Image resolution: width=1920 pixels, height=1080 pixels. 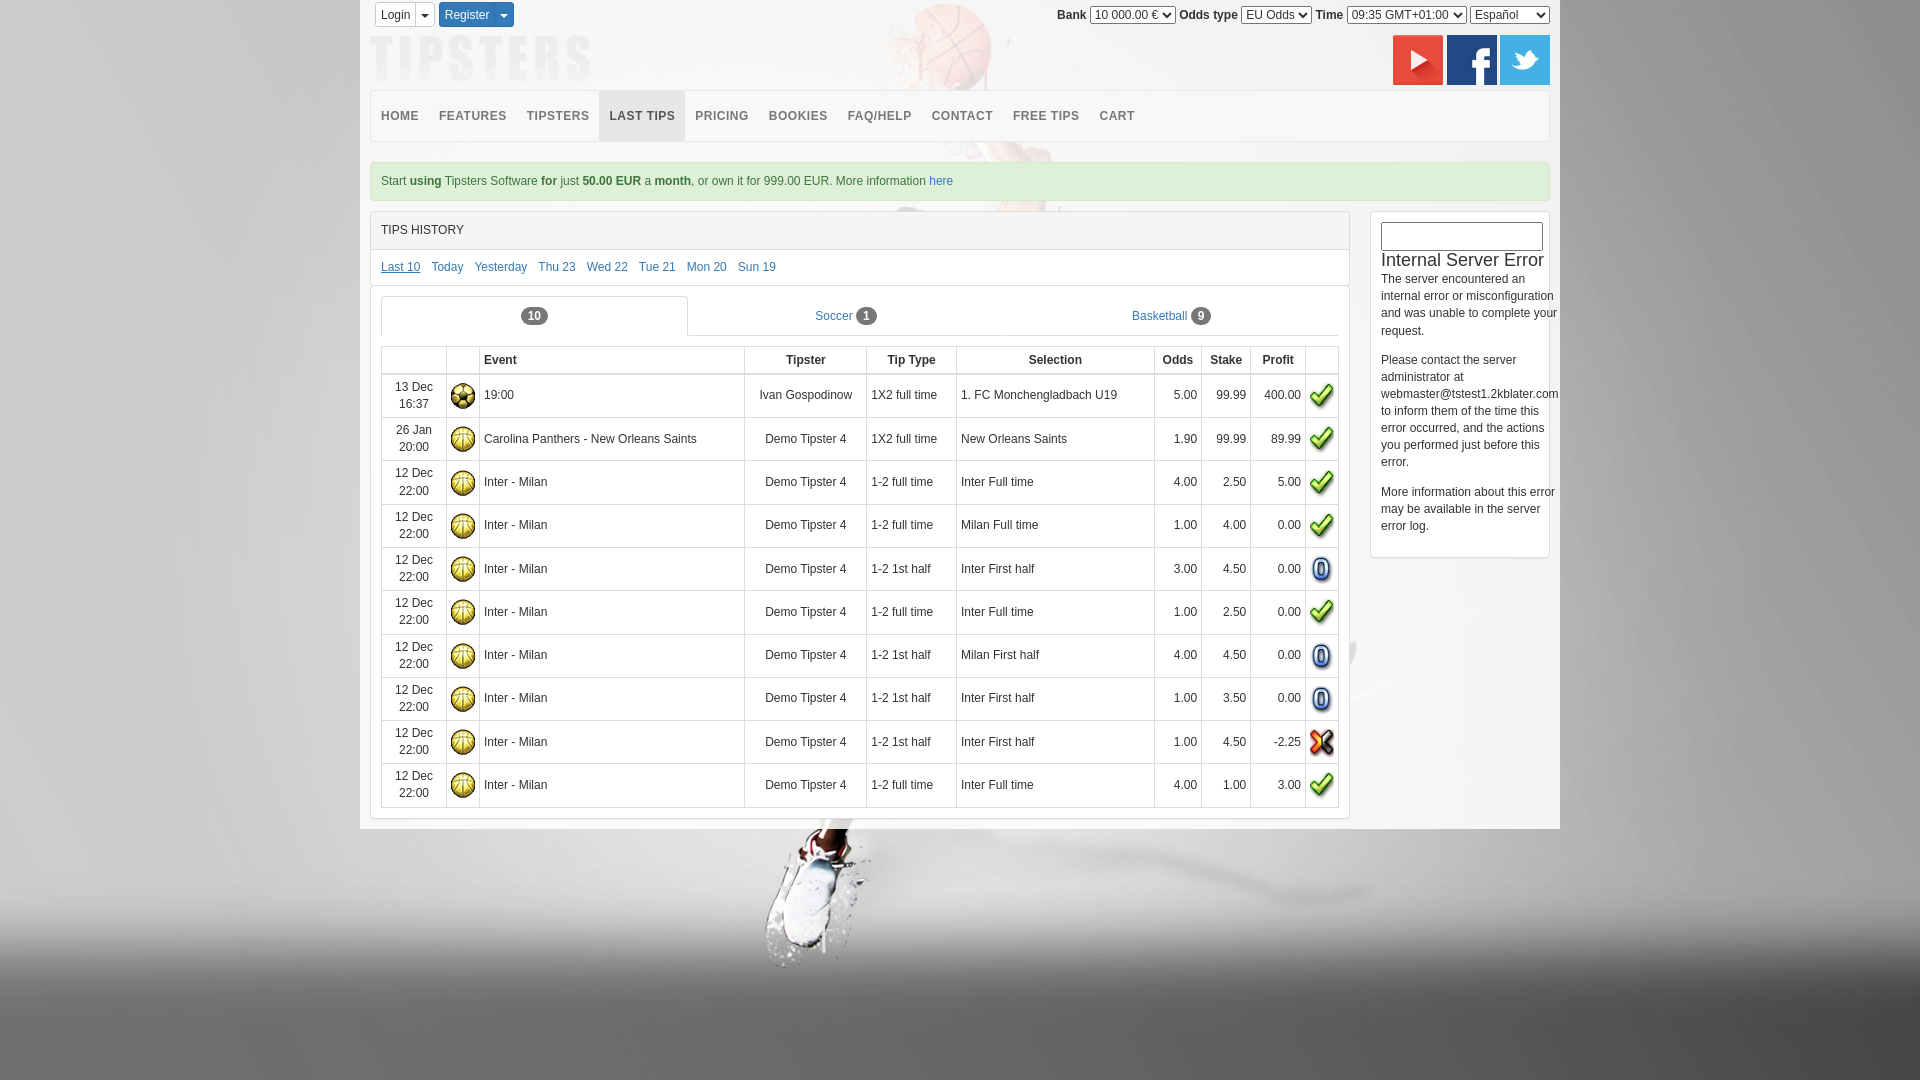 I want to click on 10, so click(x=534, y=316).